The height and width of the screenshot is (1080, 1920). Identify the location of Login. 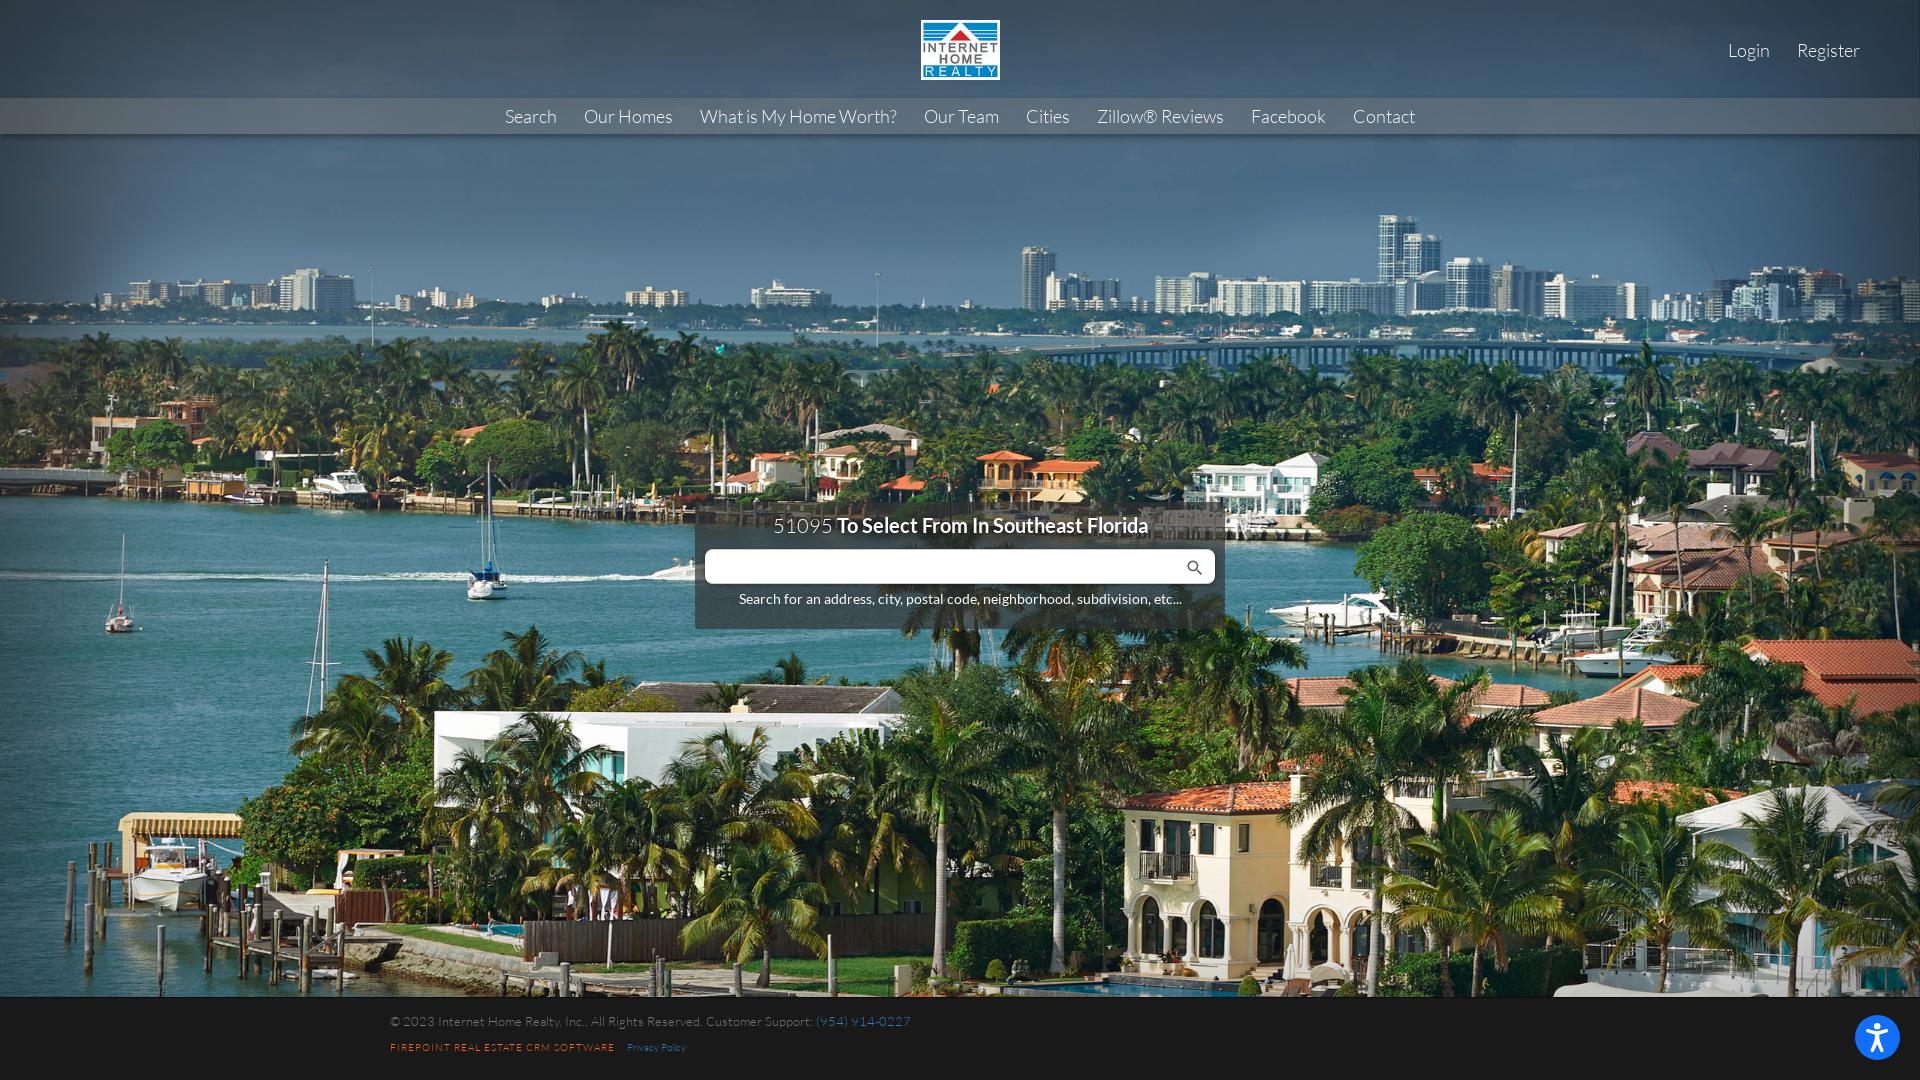
(1749, 50).